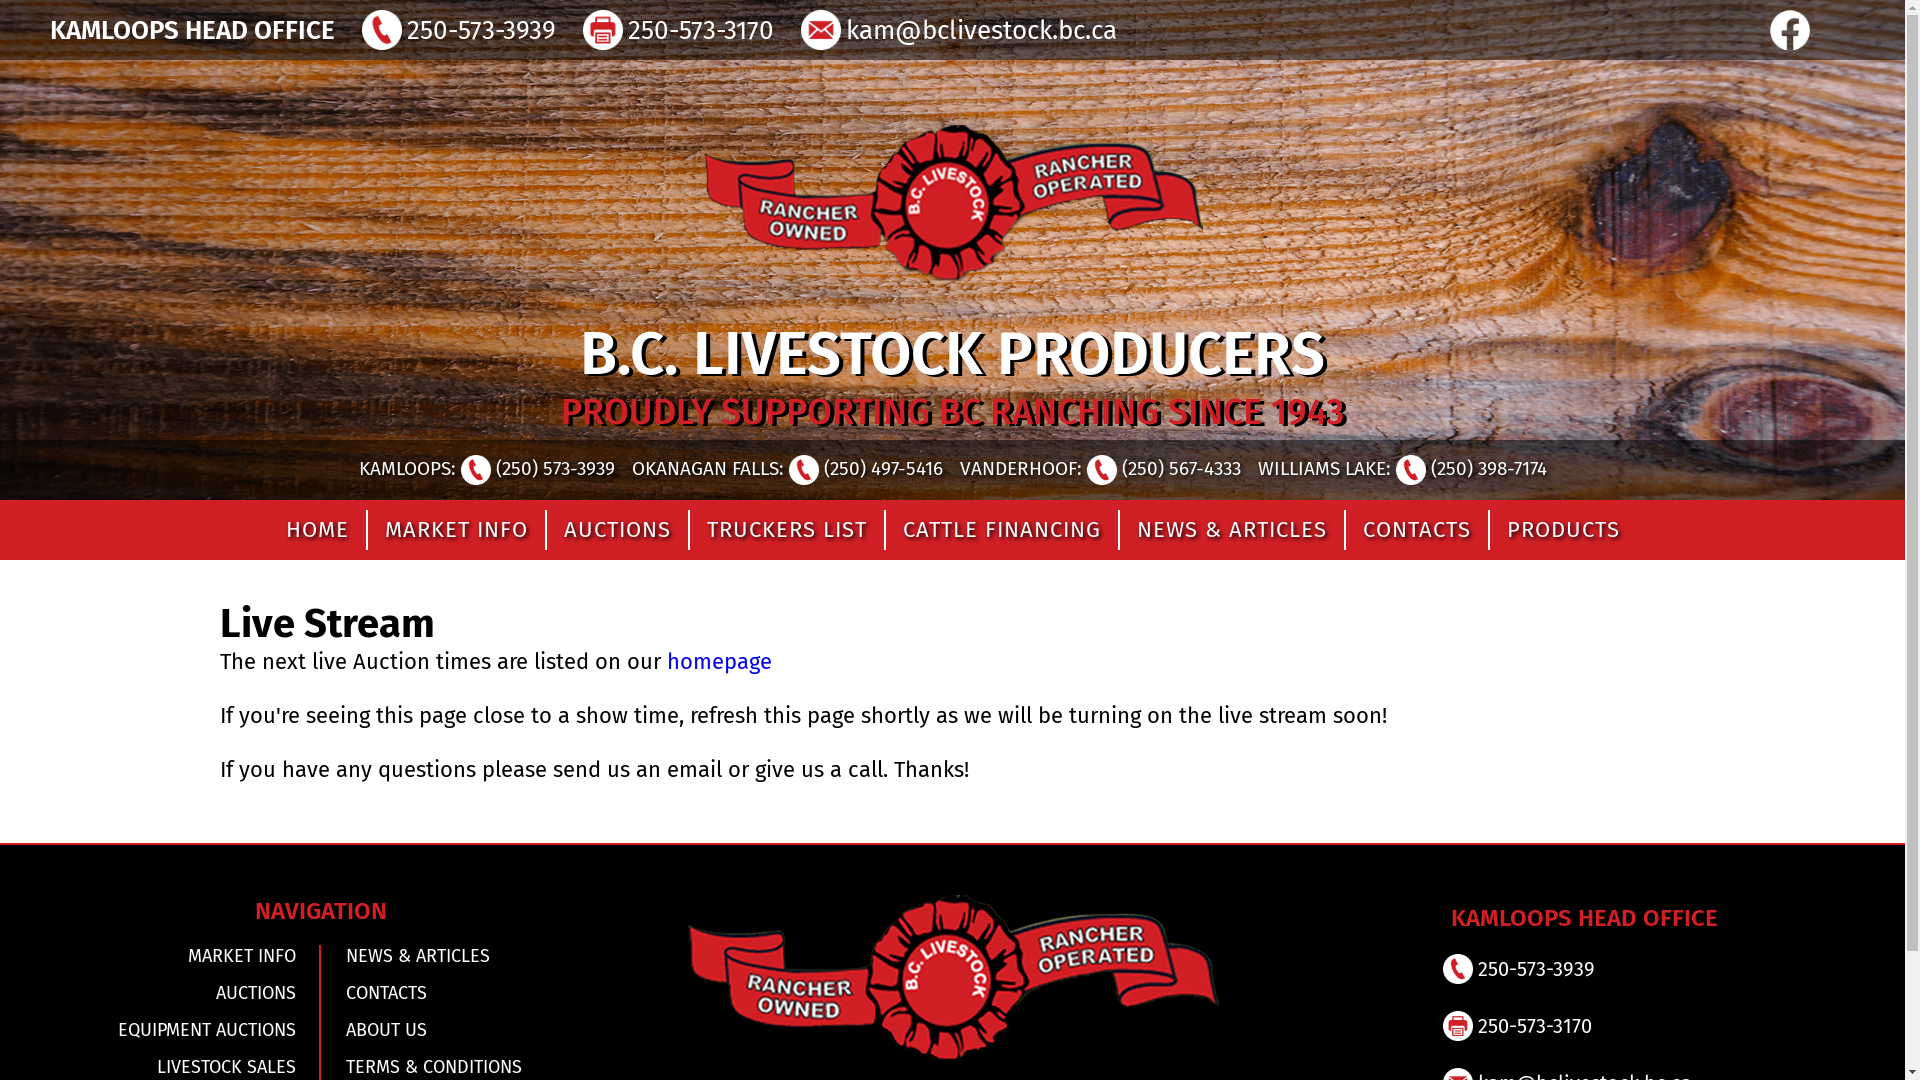  What do you see at coordinates (979, 30) in the screenshot?
I see `kam@bclivestock.bc.ca` at bounding box center [979, 30].